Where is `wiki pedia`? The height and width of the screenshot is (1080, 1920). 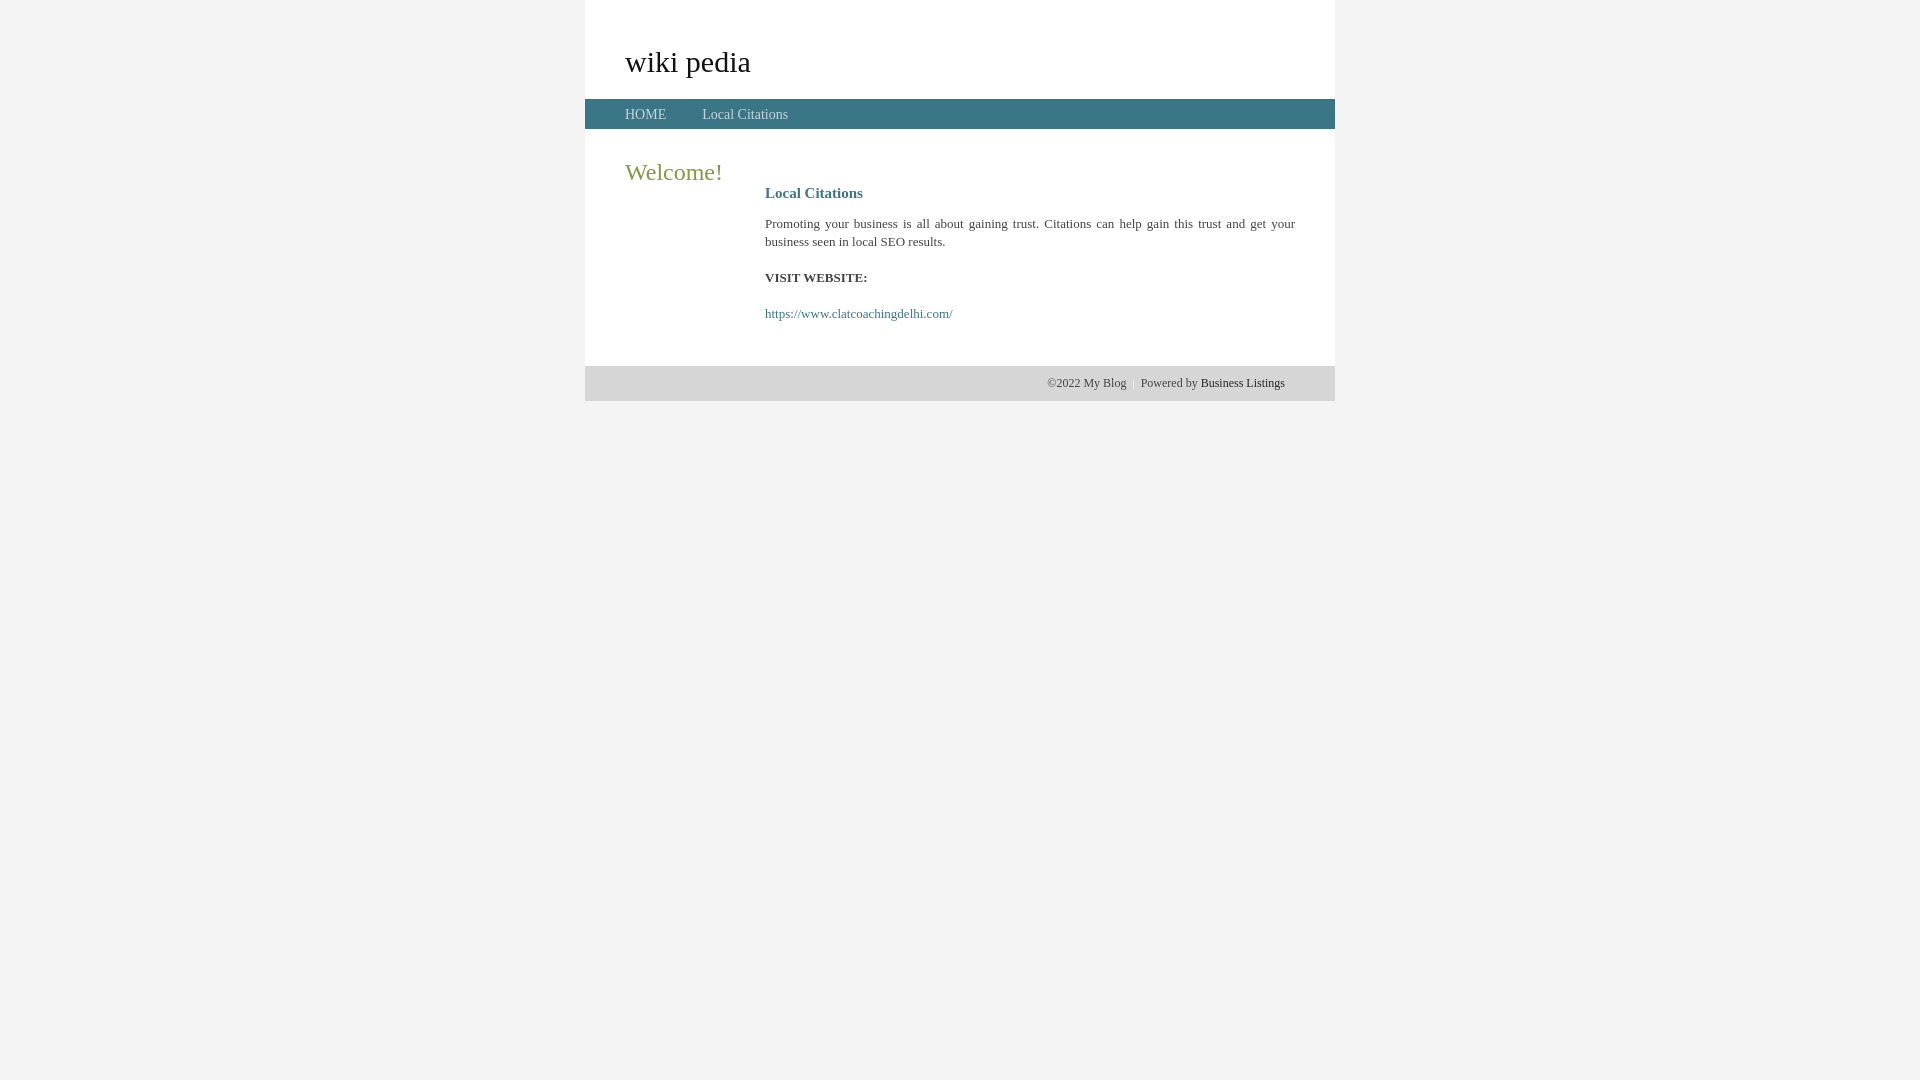 wiki pedia is located at coordinates (688, 61).